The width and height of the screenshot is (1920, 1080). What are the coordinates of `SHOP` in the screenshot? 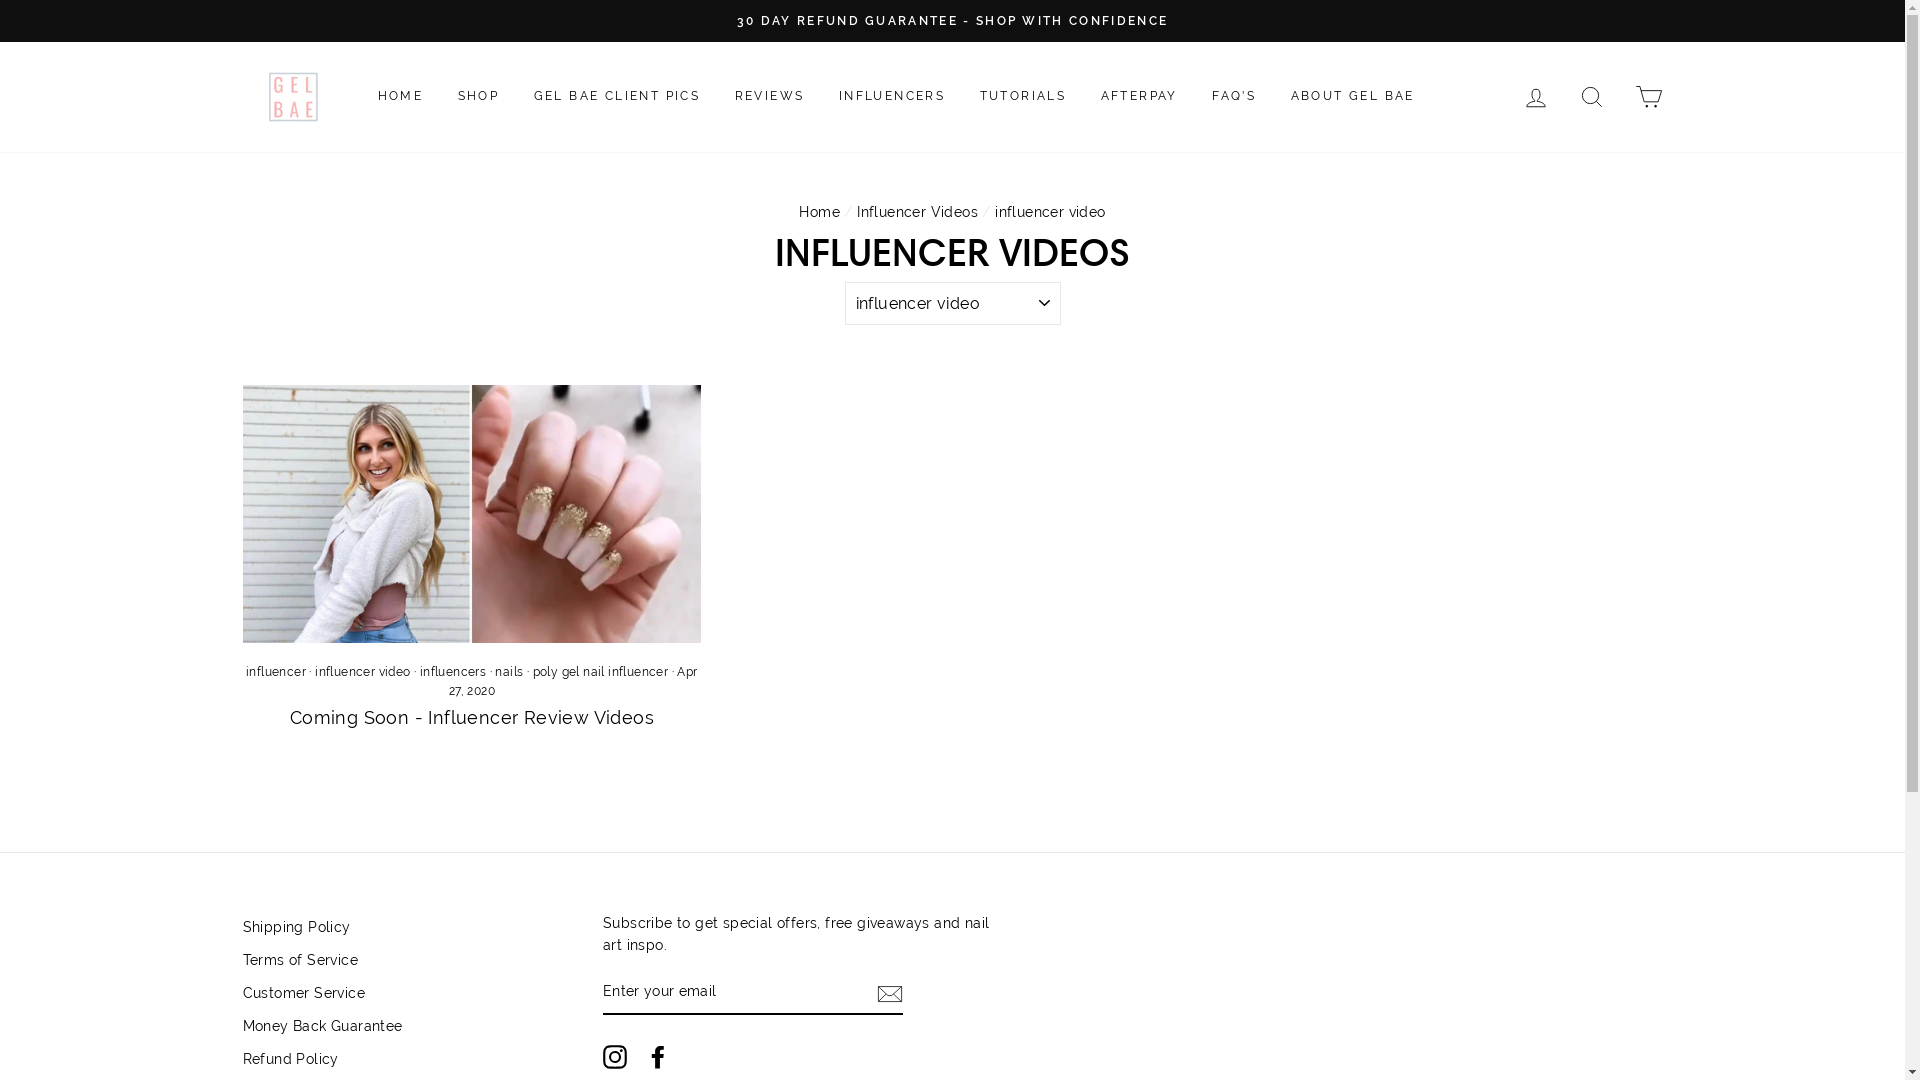 It's located at (479, 97).